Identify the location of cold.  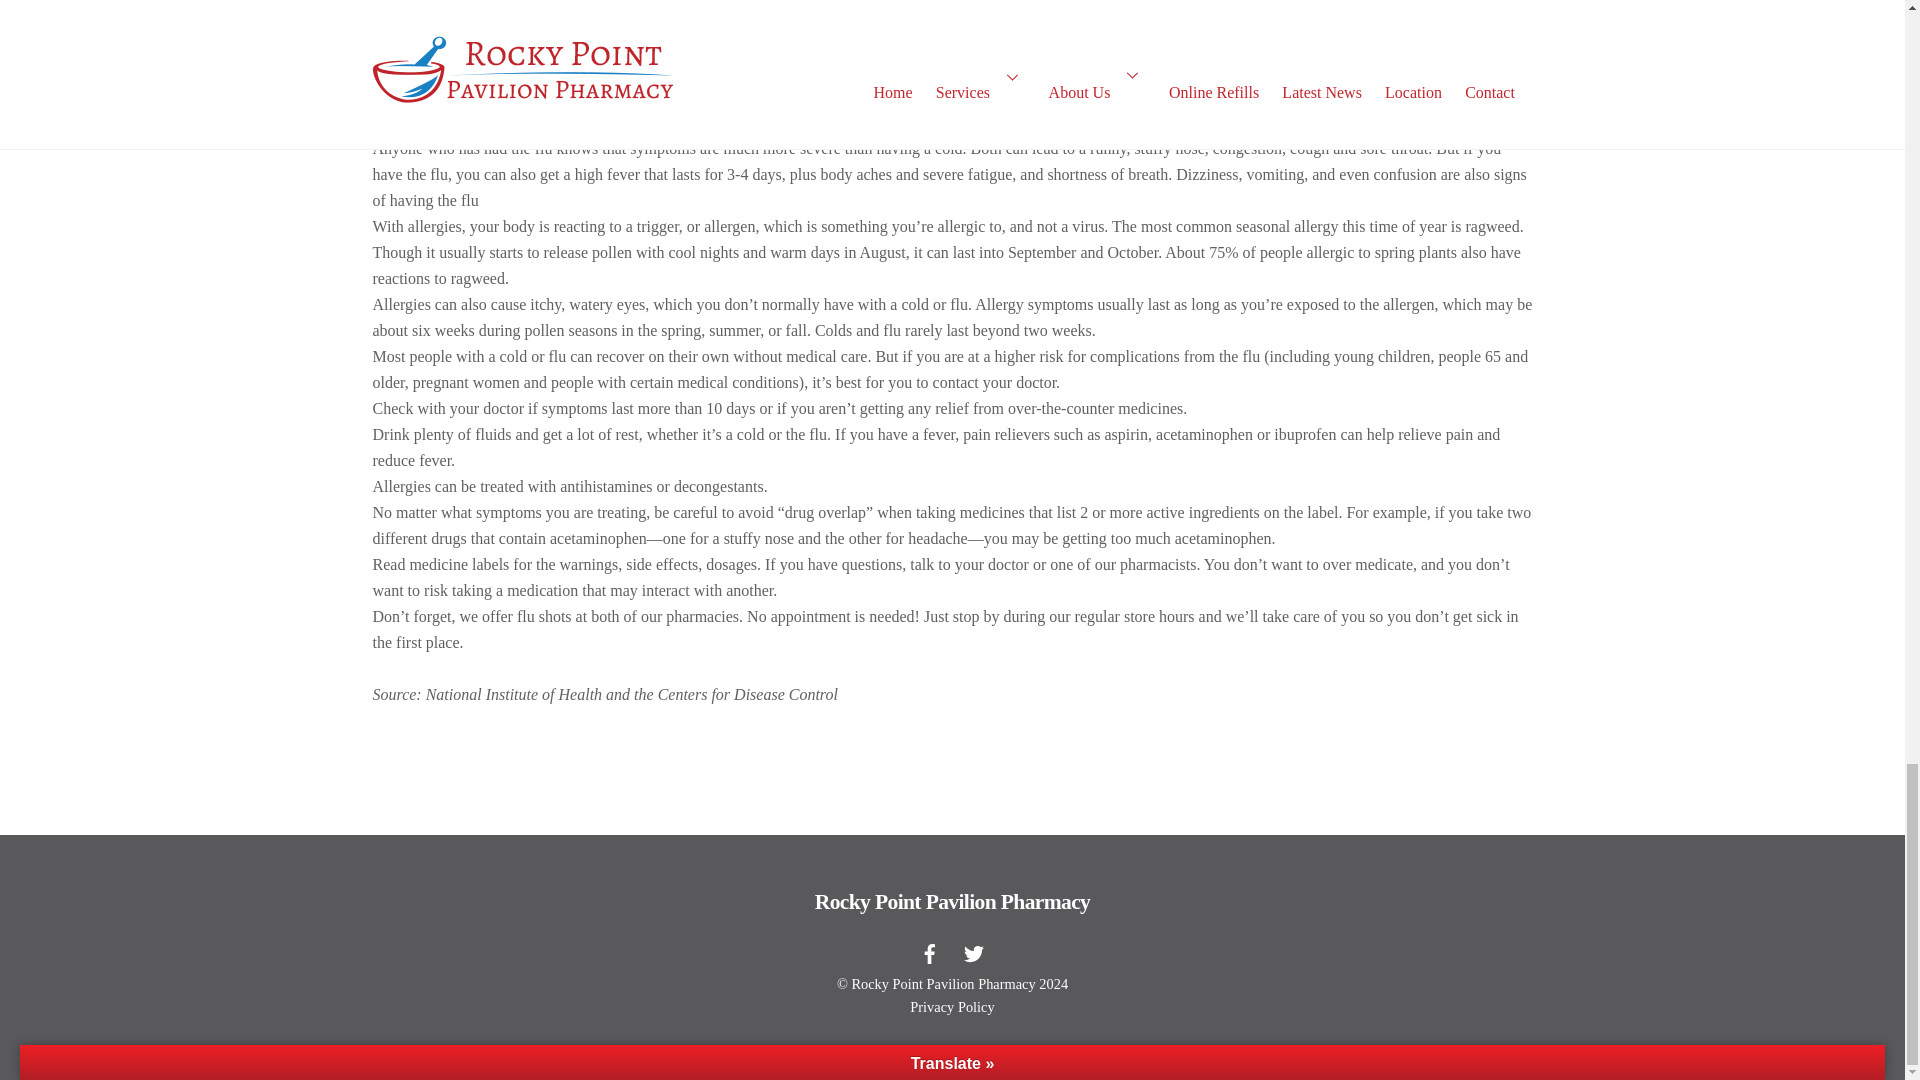
(602, 6).